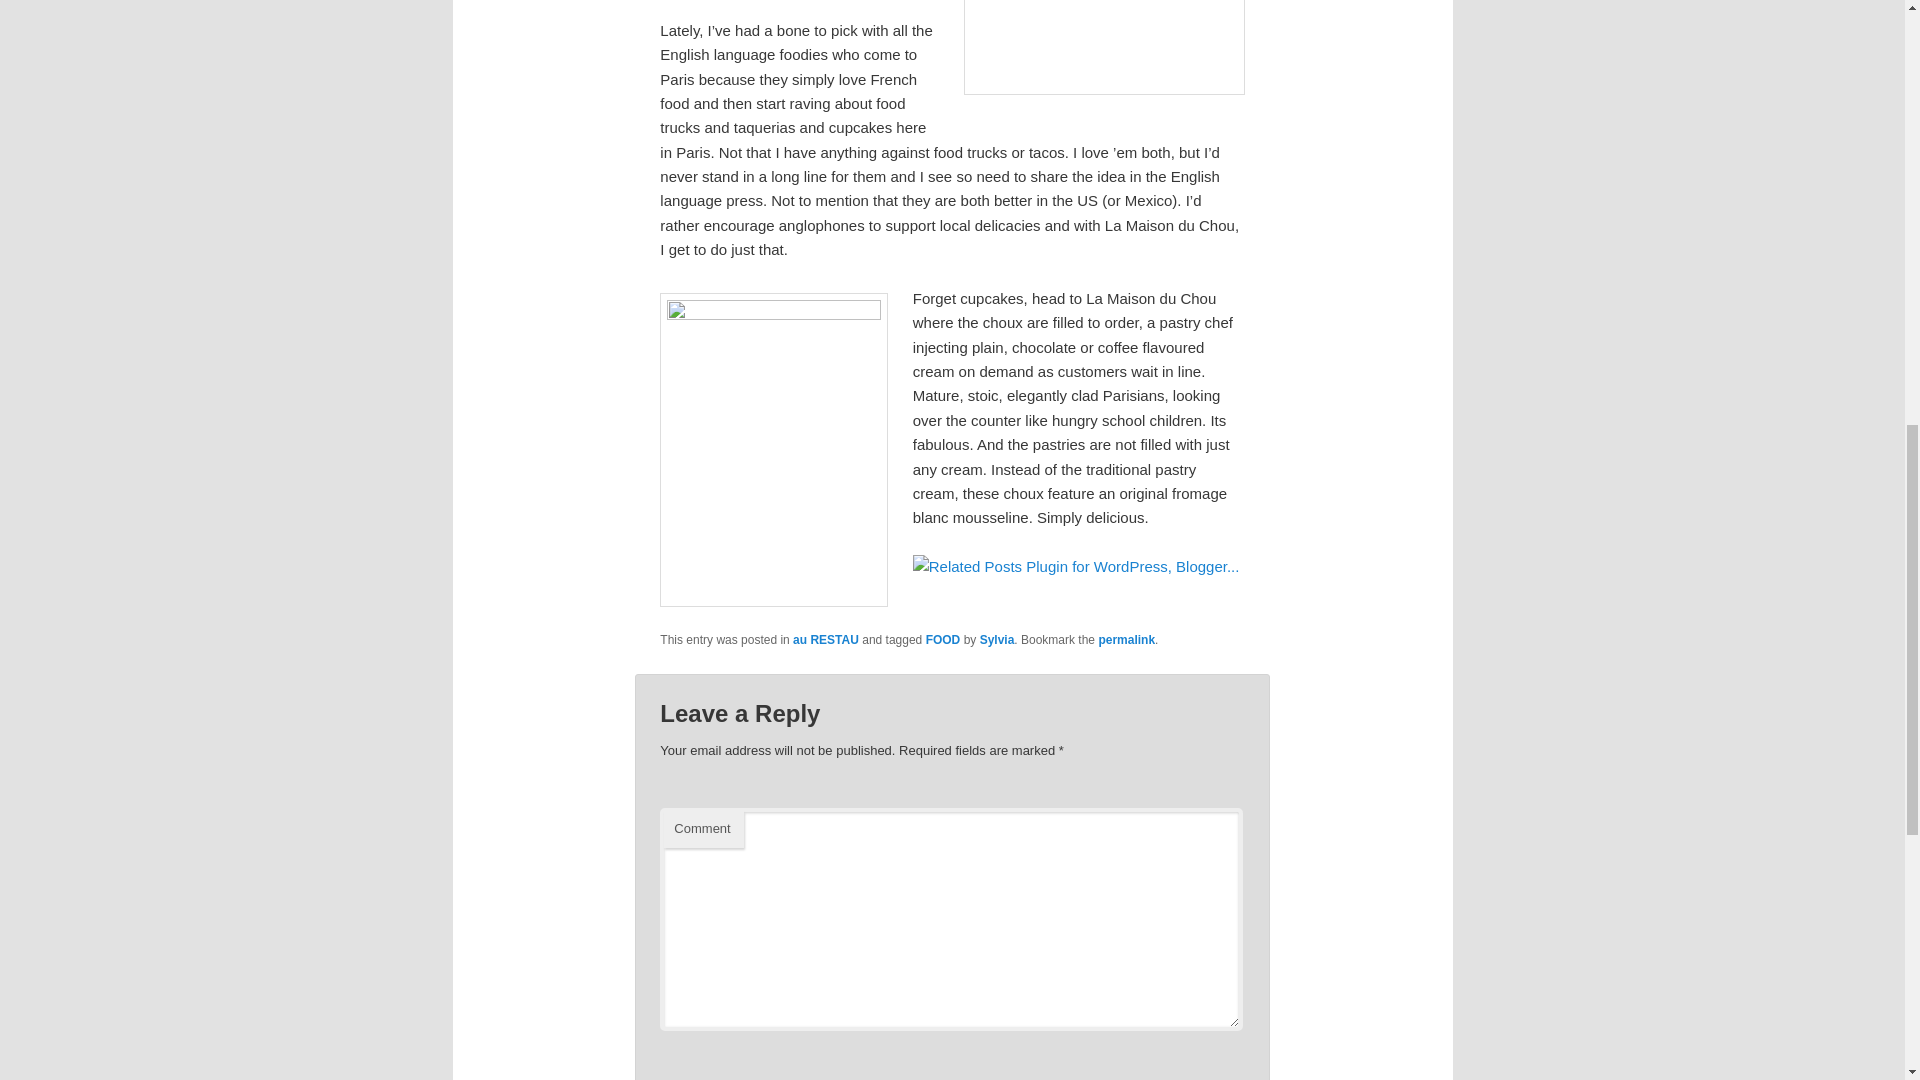 This screenshot has height=1080, width=1920. What do you see at coordinates (997, 639) in the screenshot?
I see `Sylvia` at bounding box center [997, 639].